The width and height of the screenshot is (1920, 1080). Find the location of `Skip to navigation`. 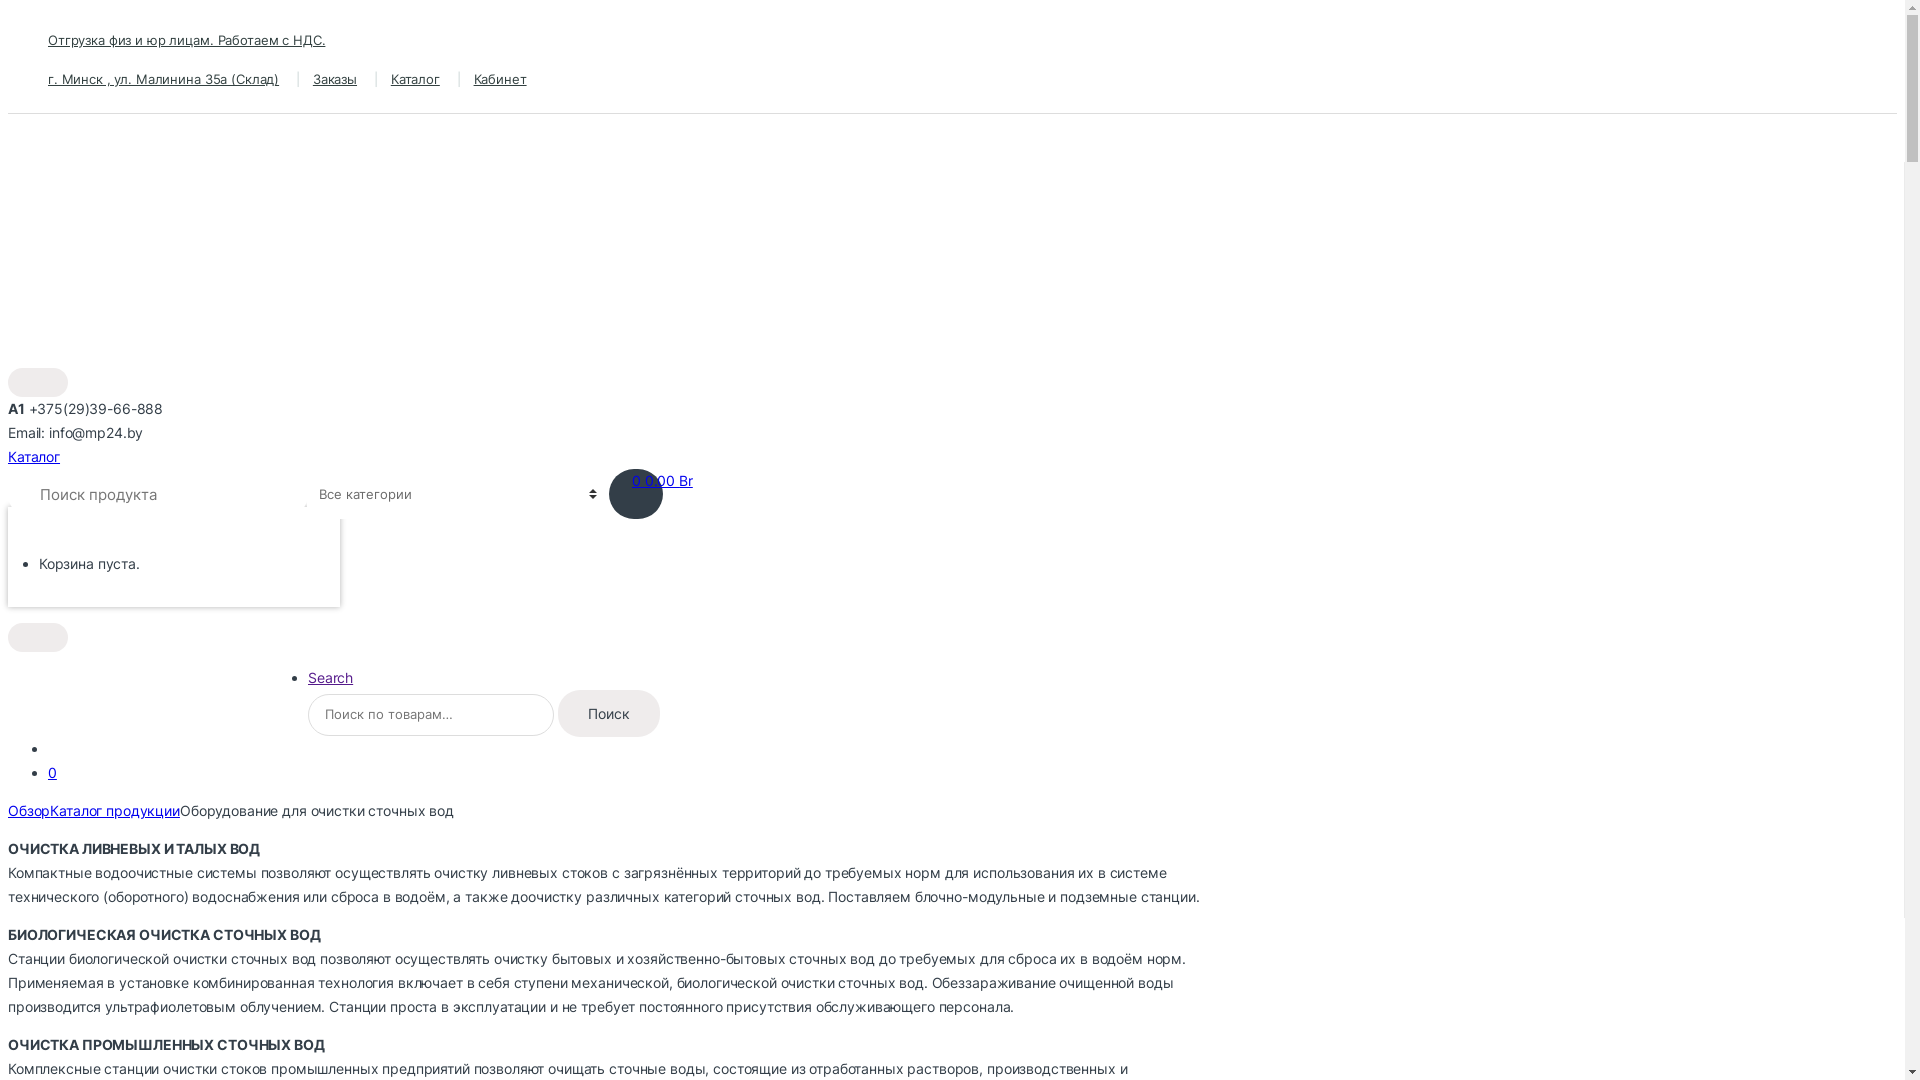

Skip to navigation is located at coordinates (65, 20).